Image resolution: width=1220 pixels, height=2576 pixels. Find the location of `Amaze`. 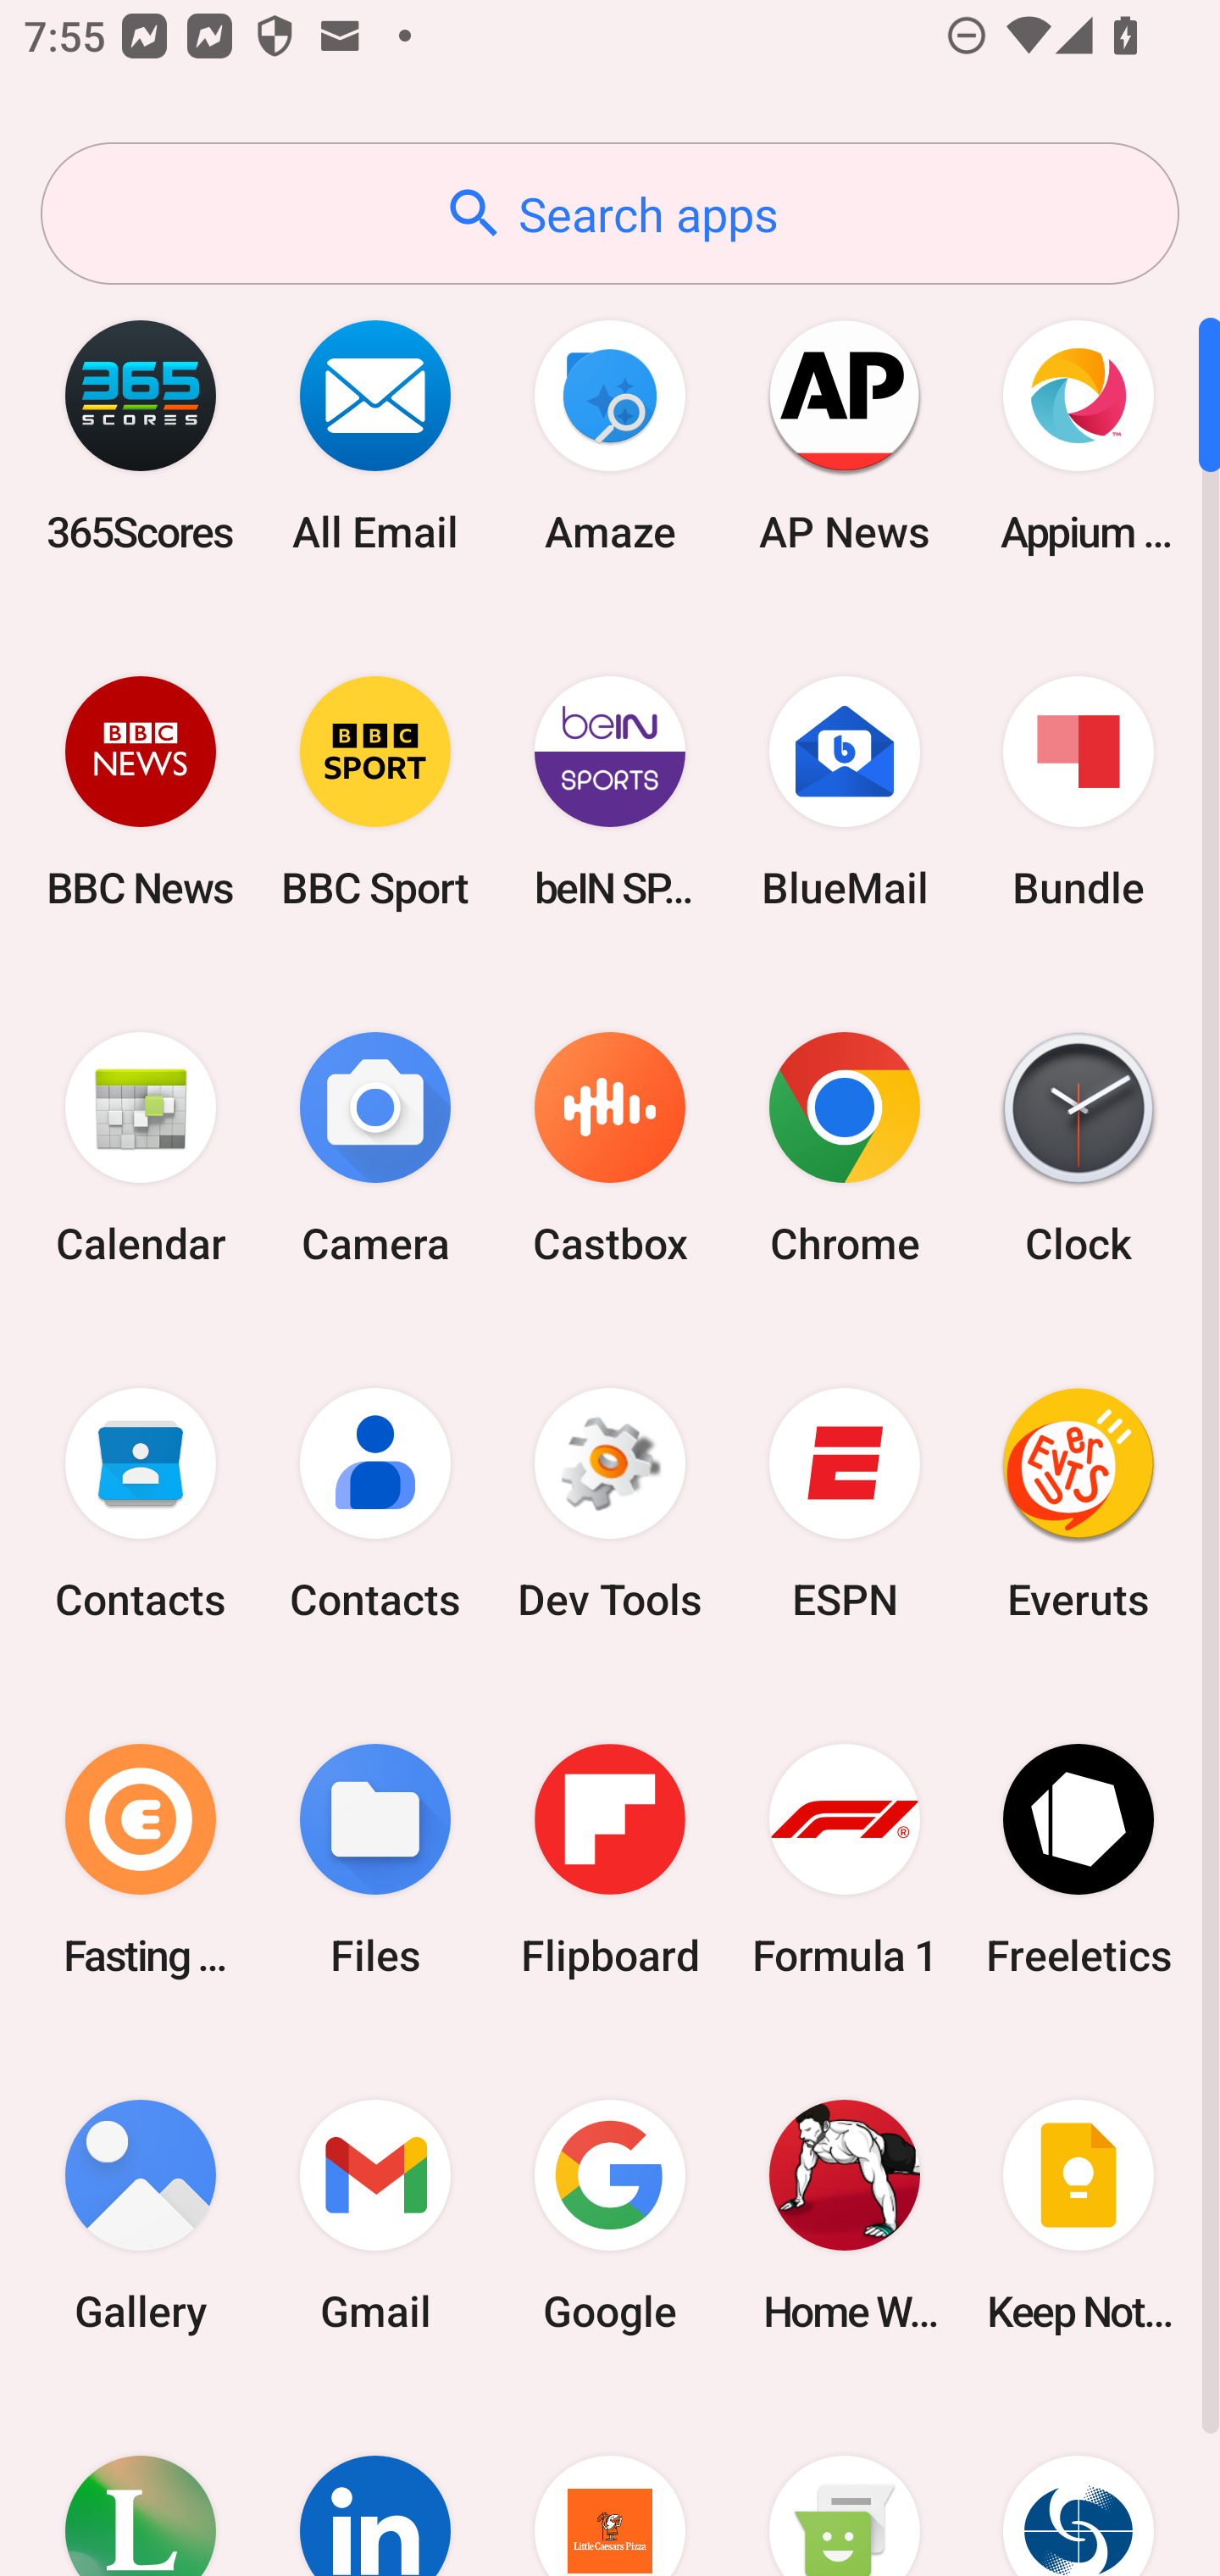

Amaze is located at coordinates (610, 436).